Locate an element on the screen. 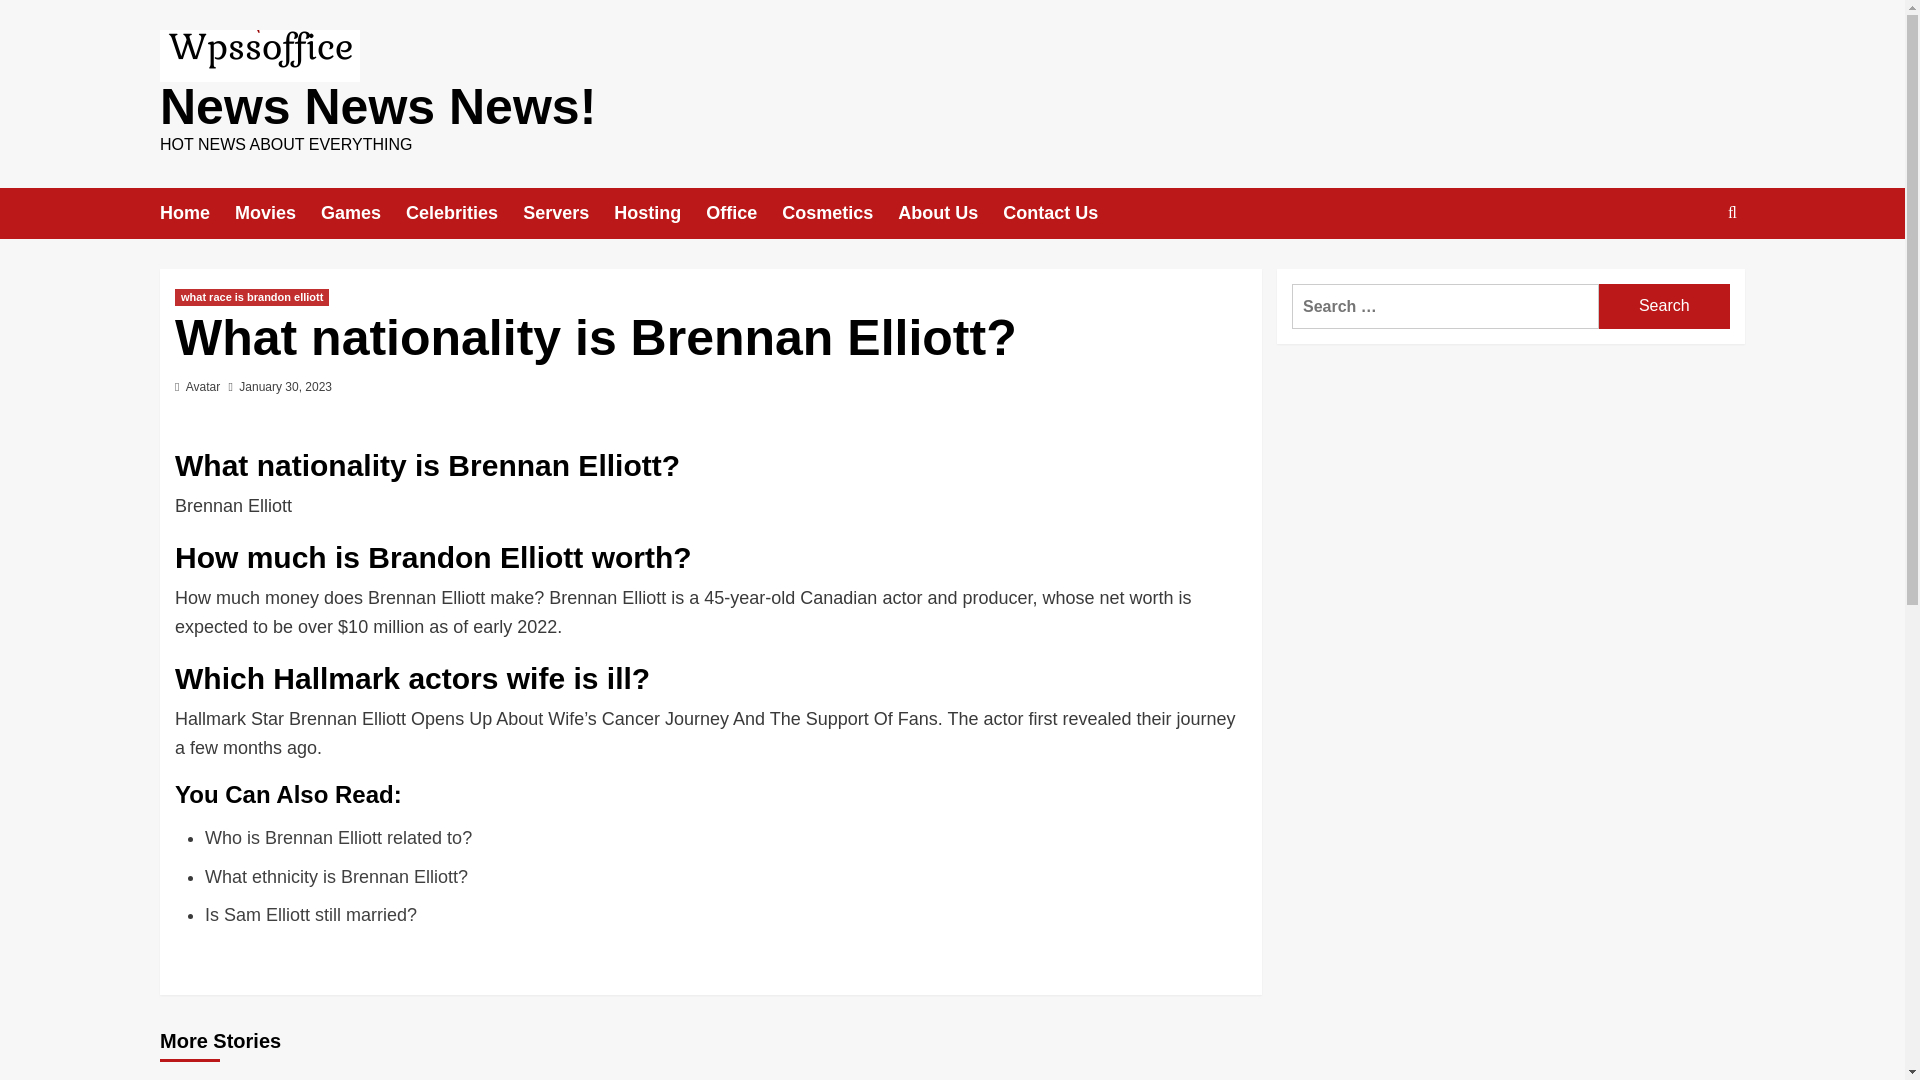  Movies is located at coordinates (277, 212).